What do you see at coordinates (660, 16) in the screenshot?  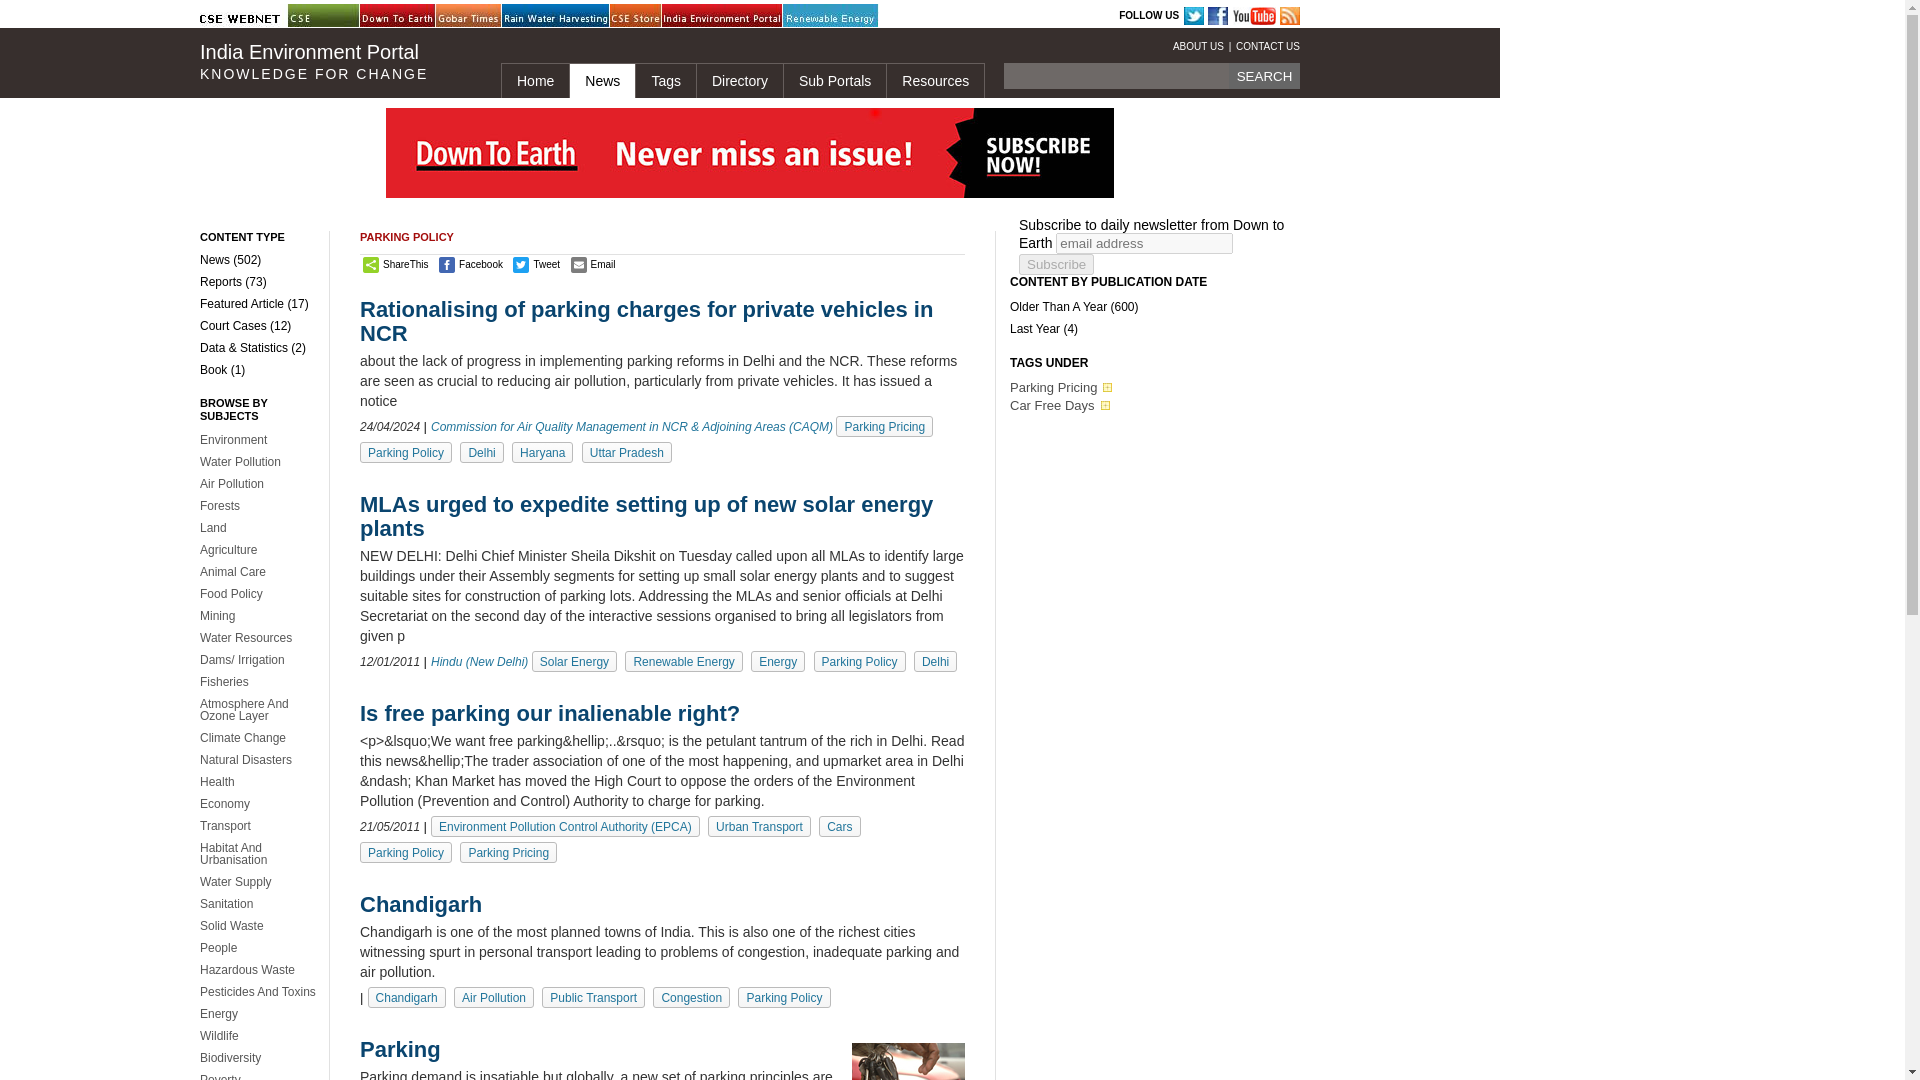 I see `CSE Store` at bounding box center [660, 16].